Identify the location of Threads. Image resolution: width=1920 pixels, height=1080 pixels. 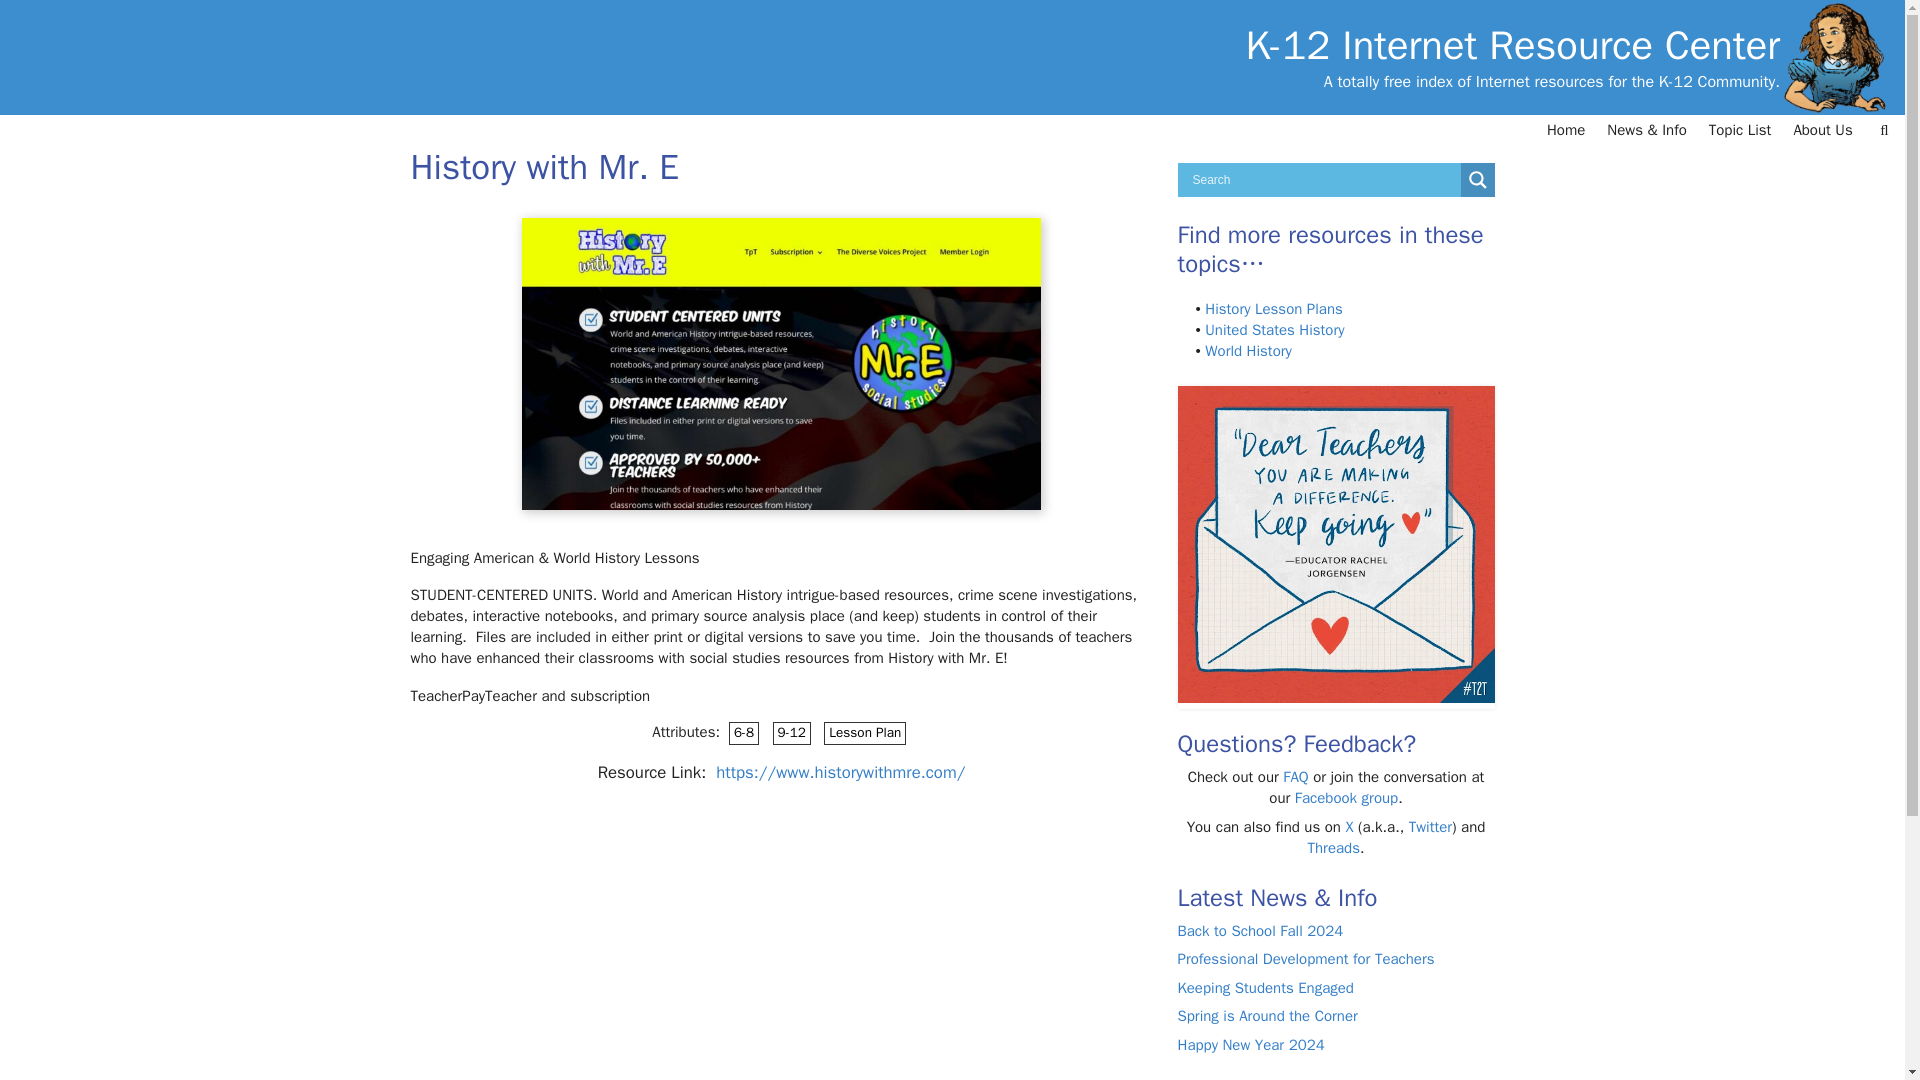
(1333, 848).